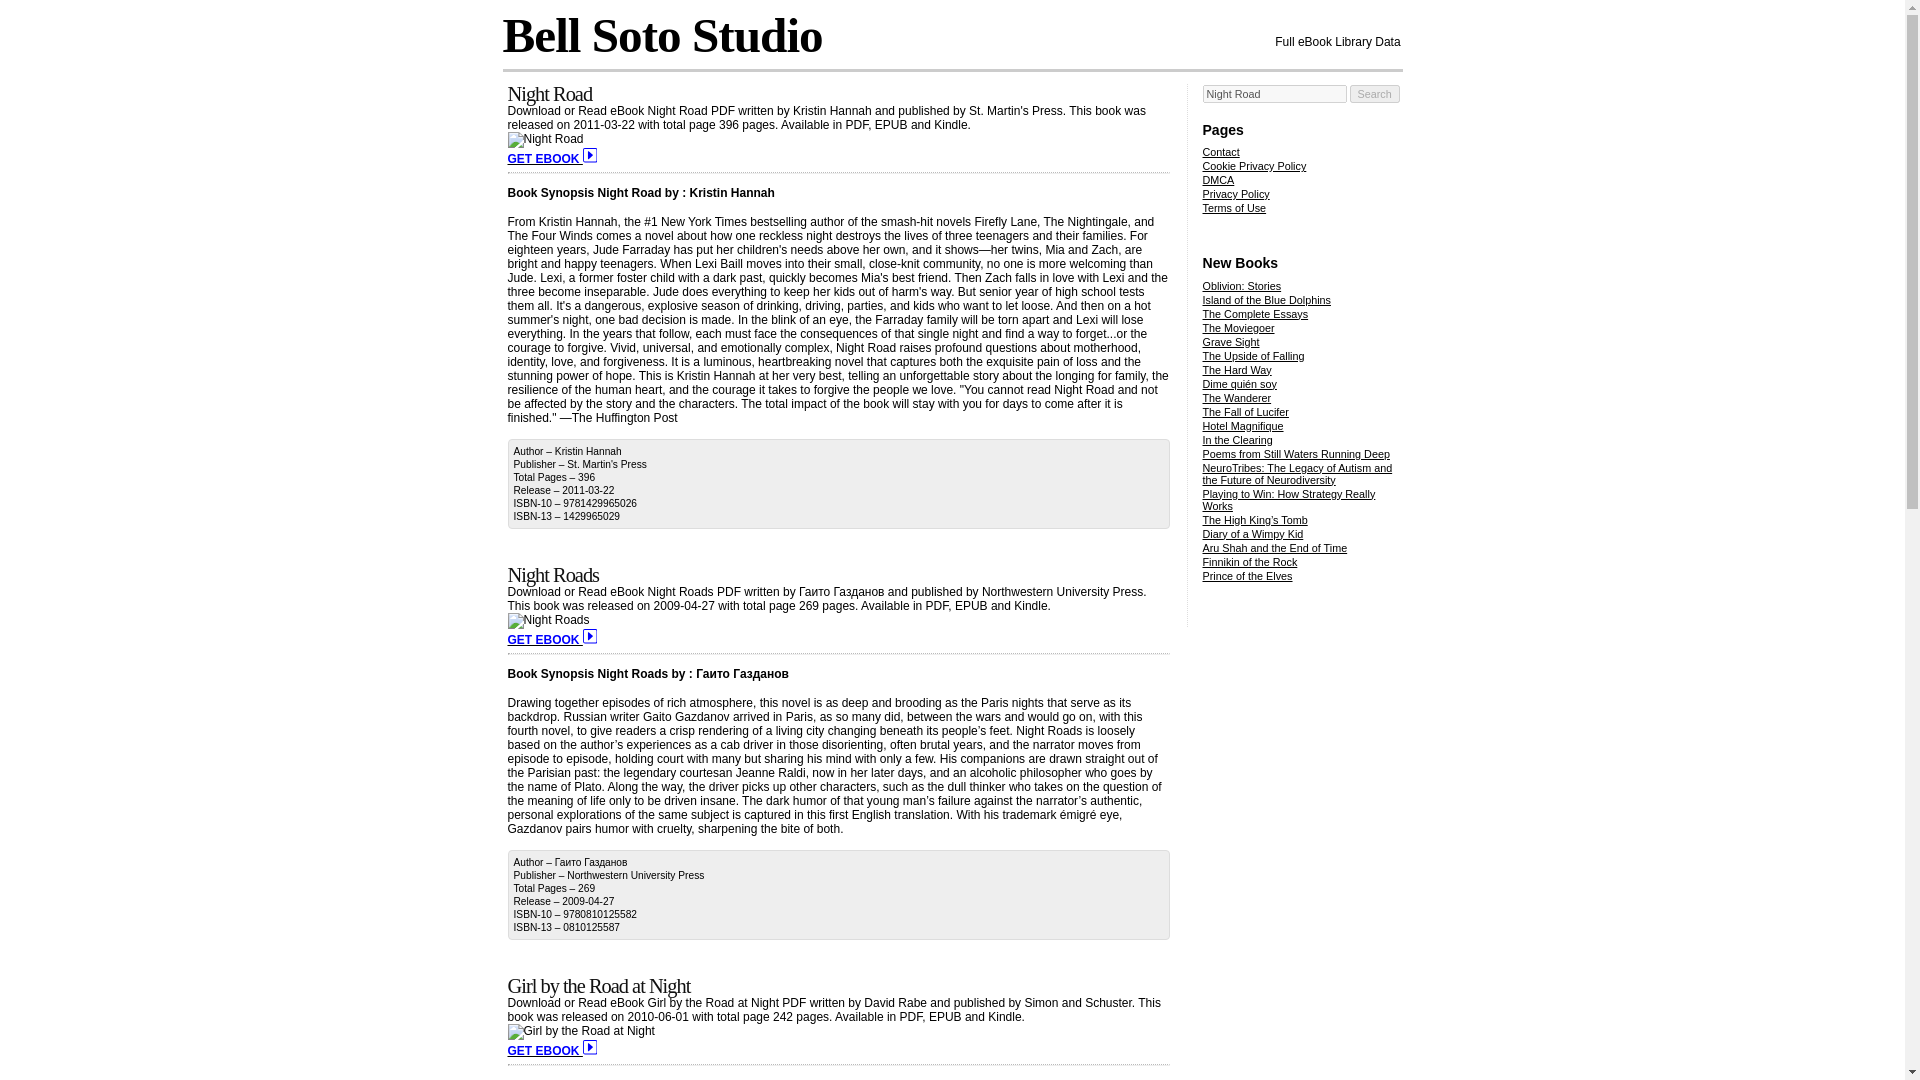 This screenshot has width=1920, height=1080. What do you see at coordinates (1230, 341) in the screenshot?
I see `Grave Sight` at bounding box center [1230, 341].